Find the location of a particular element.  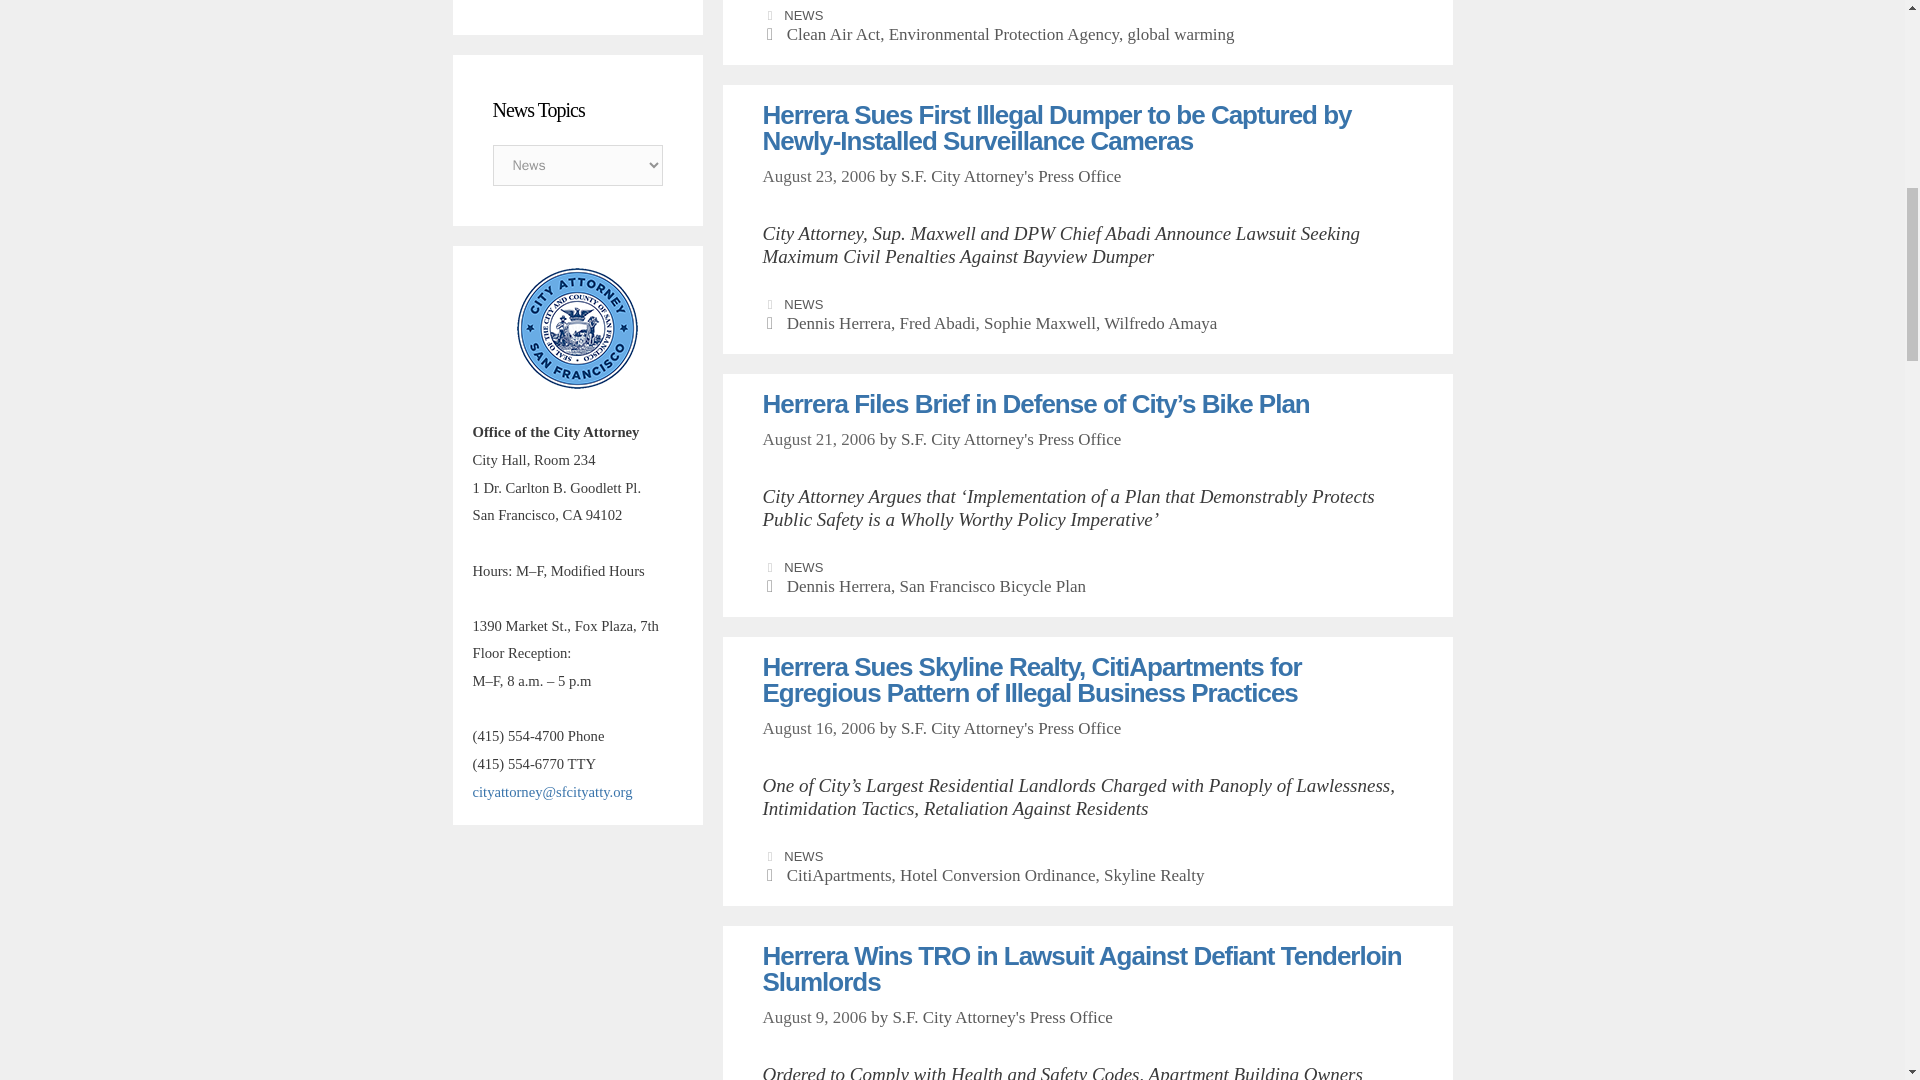

View all posts by S.F. City Attorney's Press Office is located at coordinates (1010, 728).